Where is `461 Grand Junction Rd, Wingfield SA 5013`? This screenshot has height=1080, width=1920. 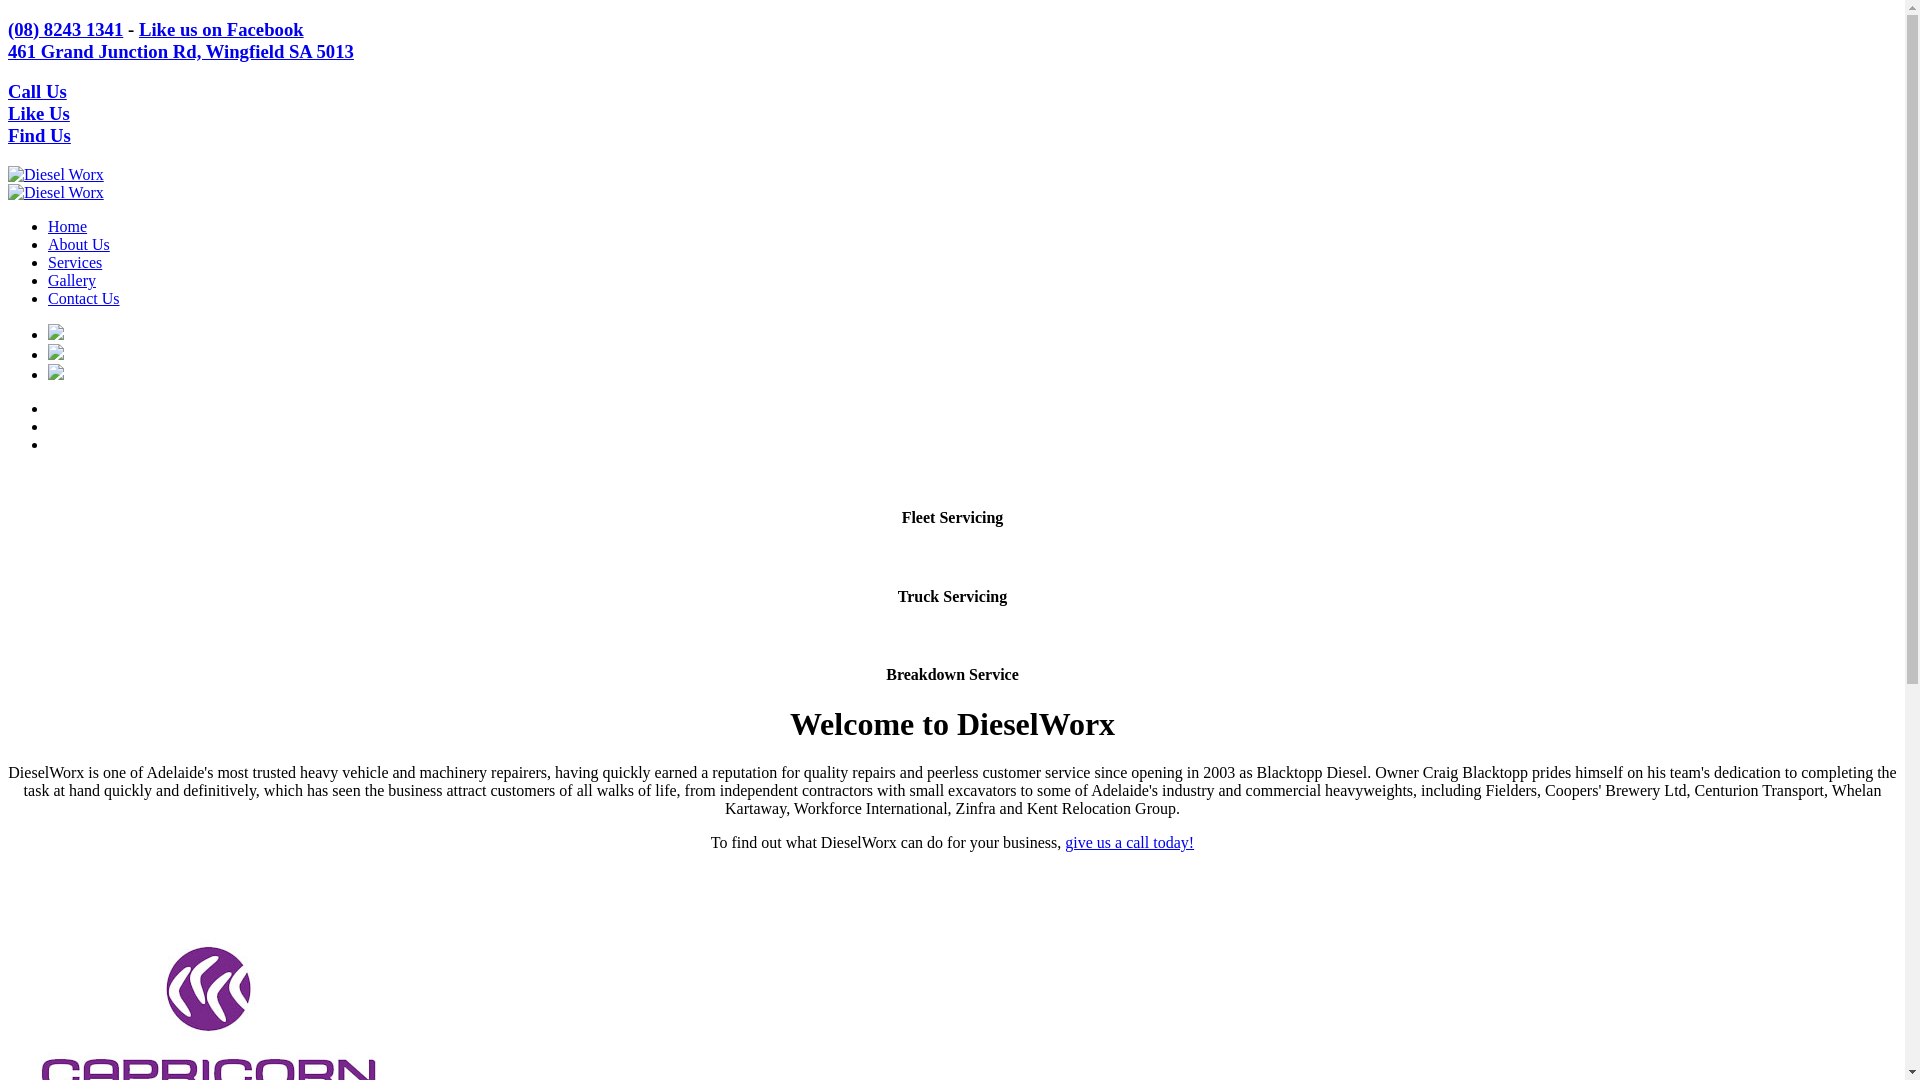 461 Grand Junction Rd, Wingfield SA 5013 is located at coordinates (181, 52).